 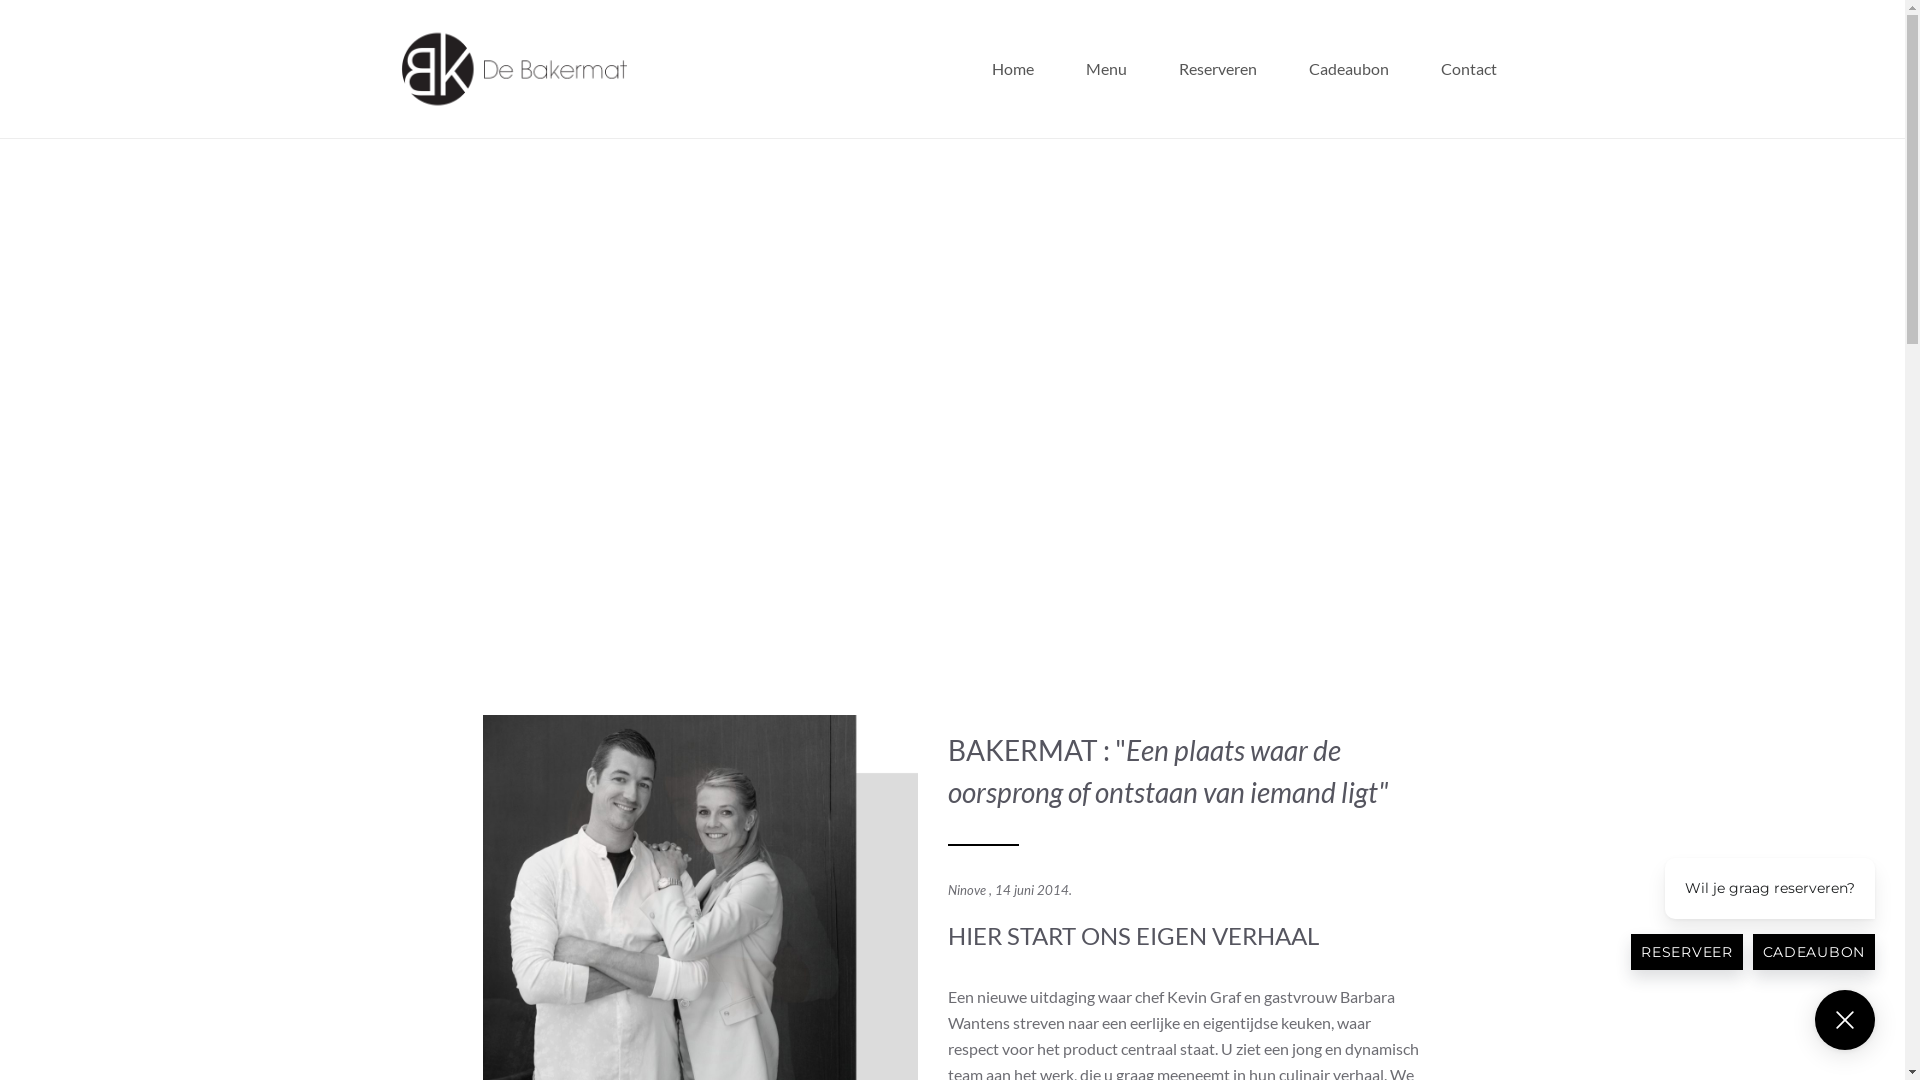 I want to click on Home, so click(x=1013, y=69).